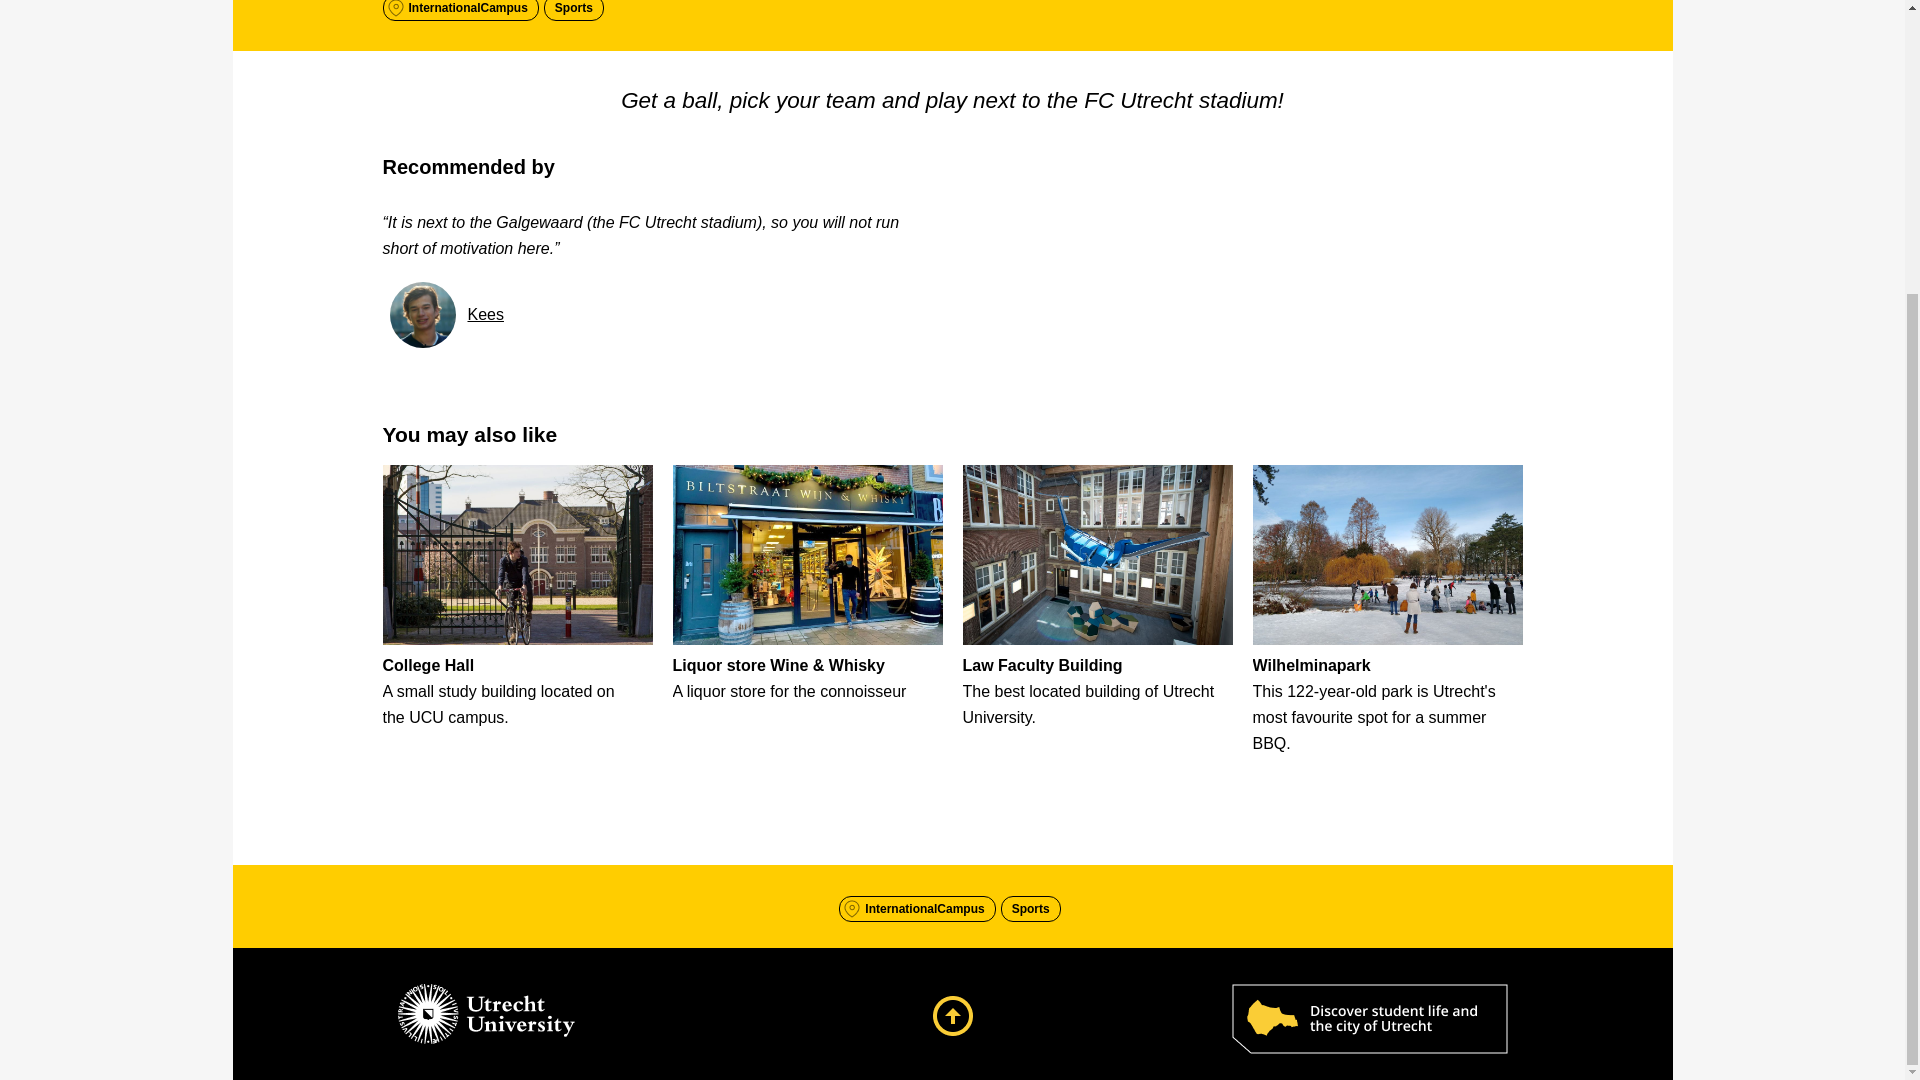  Describe the element at coordinates (1310, 664) in the screenshot. I see `Wilhelminapark` at that location.